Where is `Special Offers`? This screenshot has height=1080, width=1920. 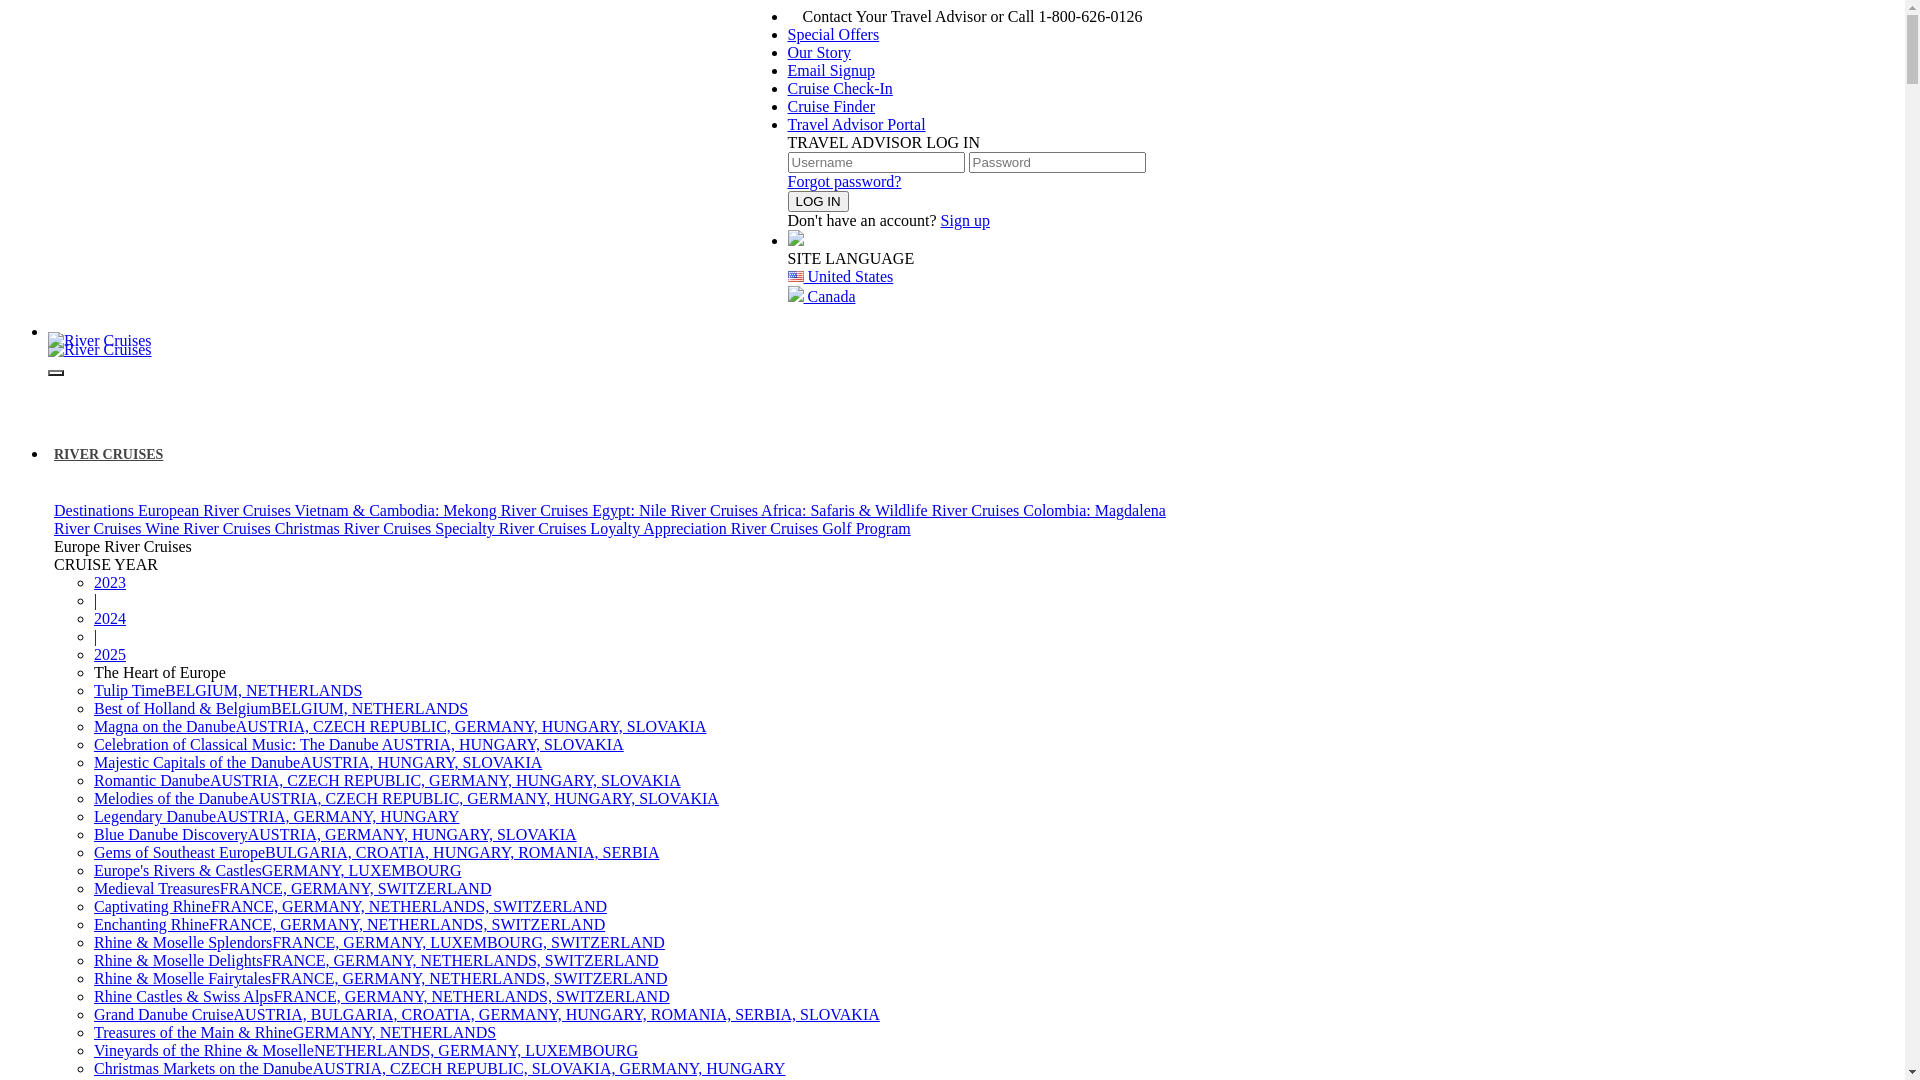 Special Offers is located at coordinates (834, 34).